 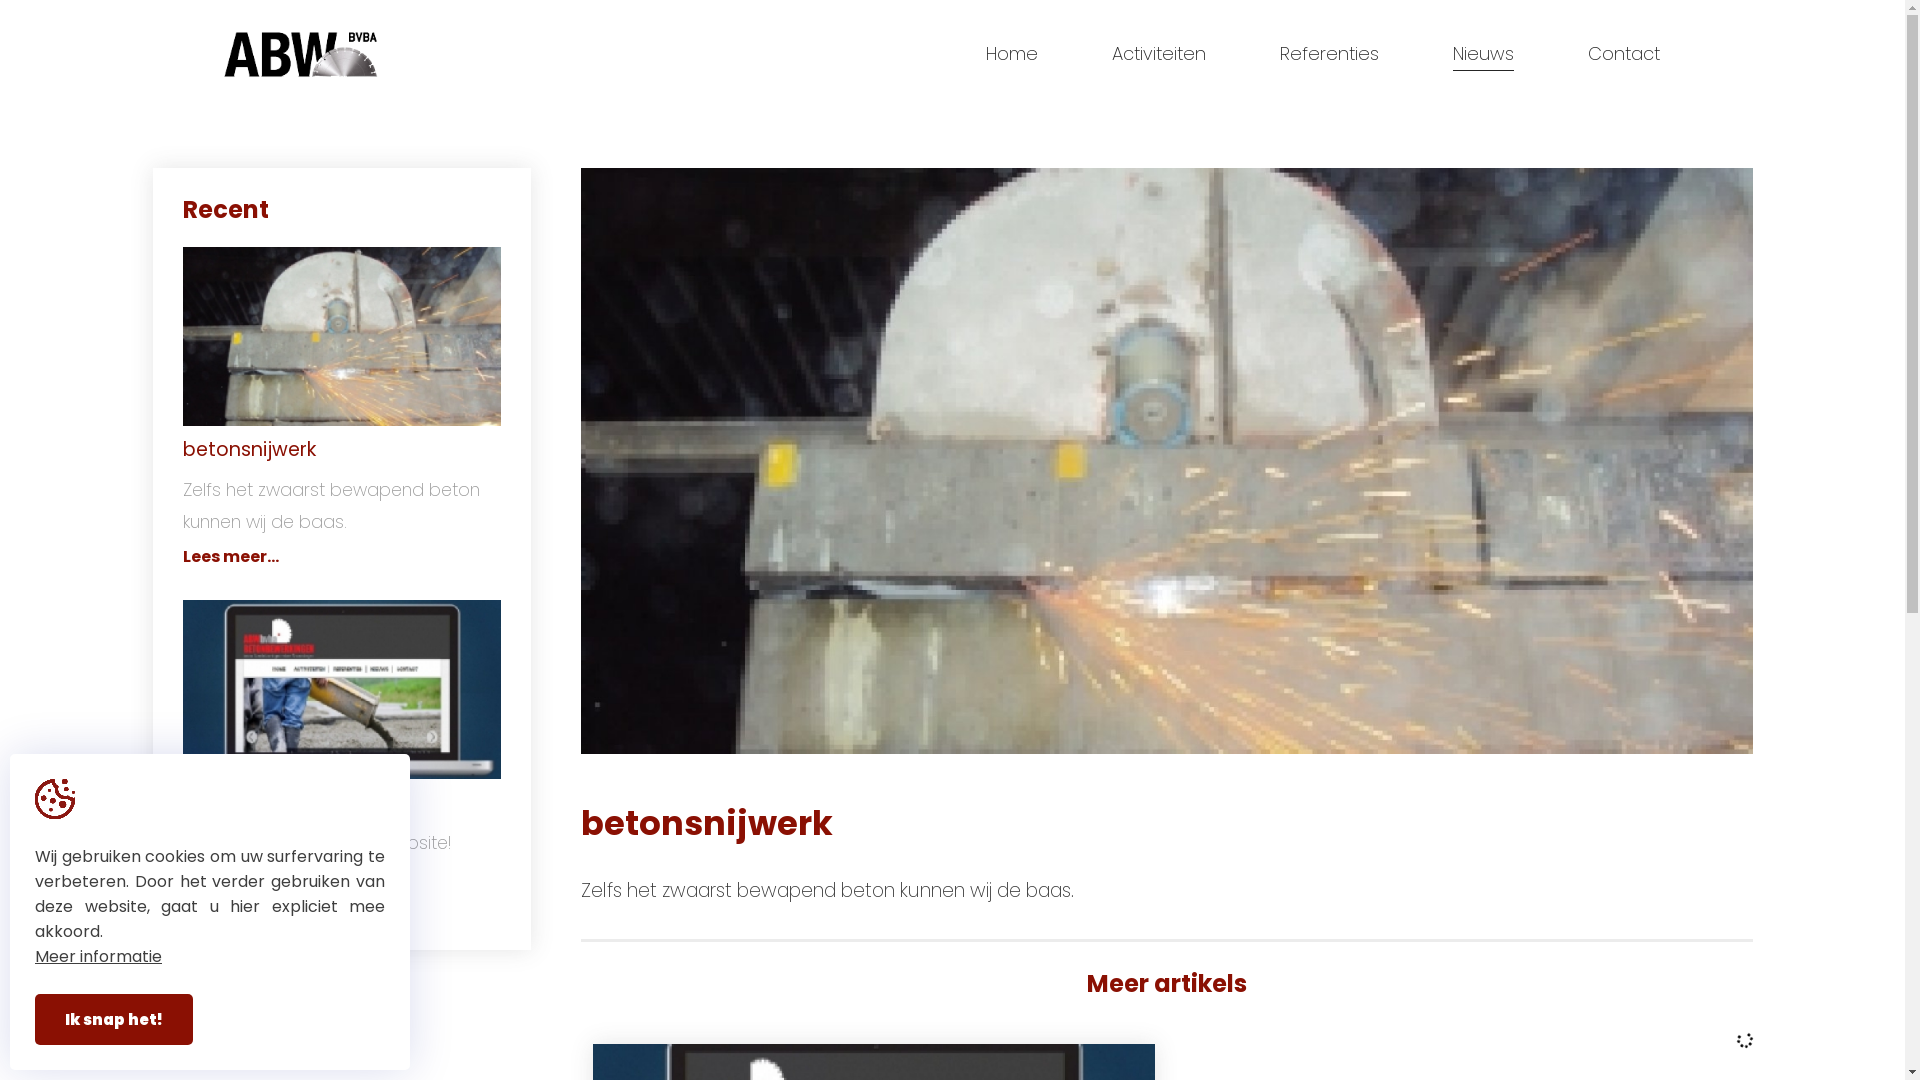 I want to click on Referenties, so click(x=1330, y=54).